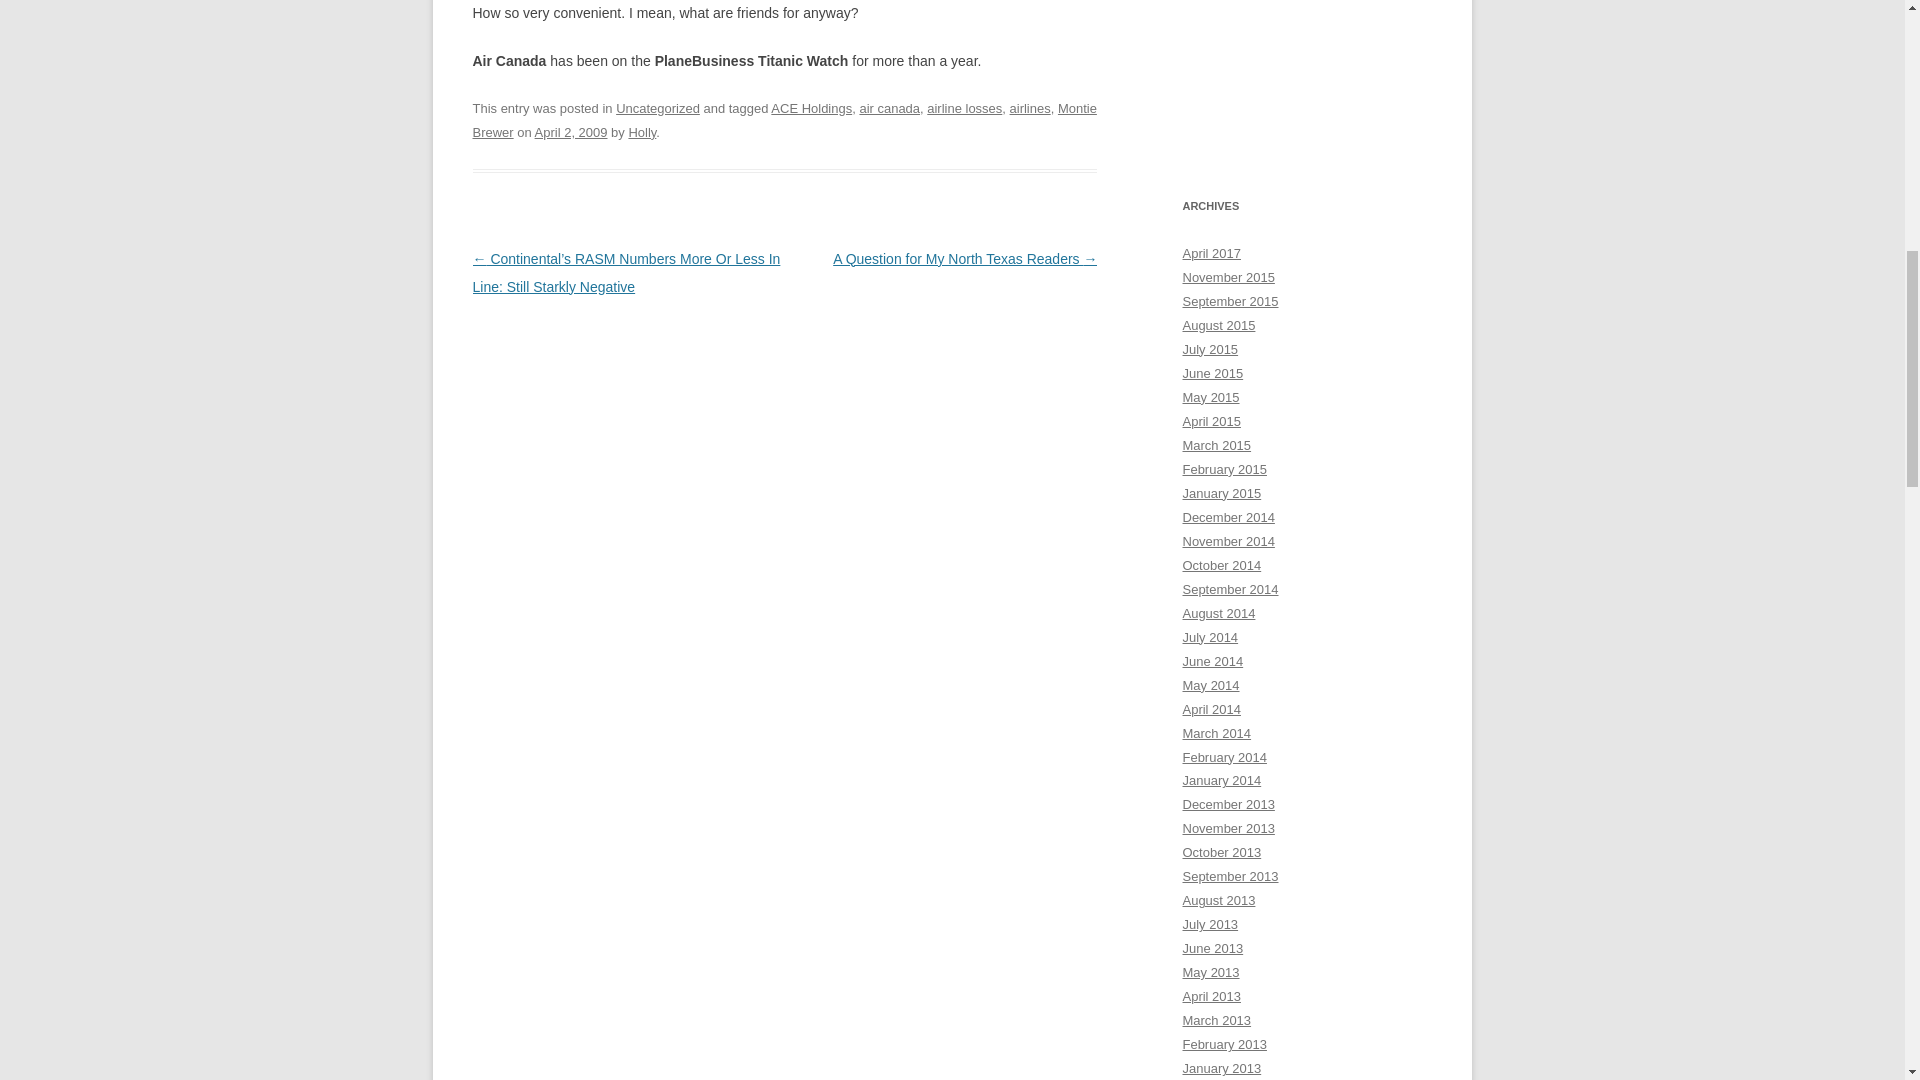 The height and width of the screenshot is (1080, 1920). What do you see at coordinates (1212, 374) in the screenshot?
I see `June 2015` at bounding box center [1212, 374].